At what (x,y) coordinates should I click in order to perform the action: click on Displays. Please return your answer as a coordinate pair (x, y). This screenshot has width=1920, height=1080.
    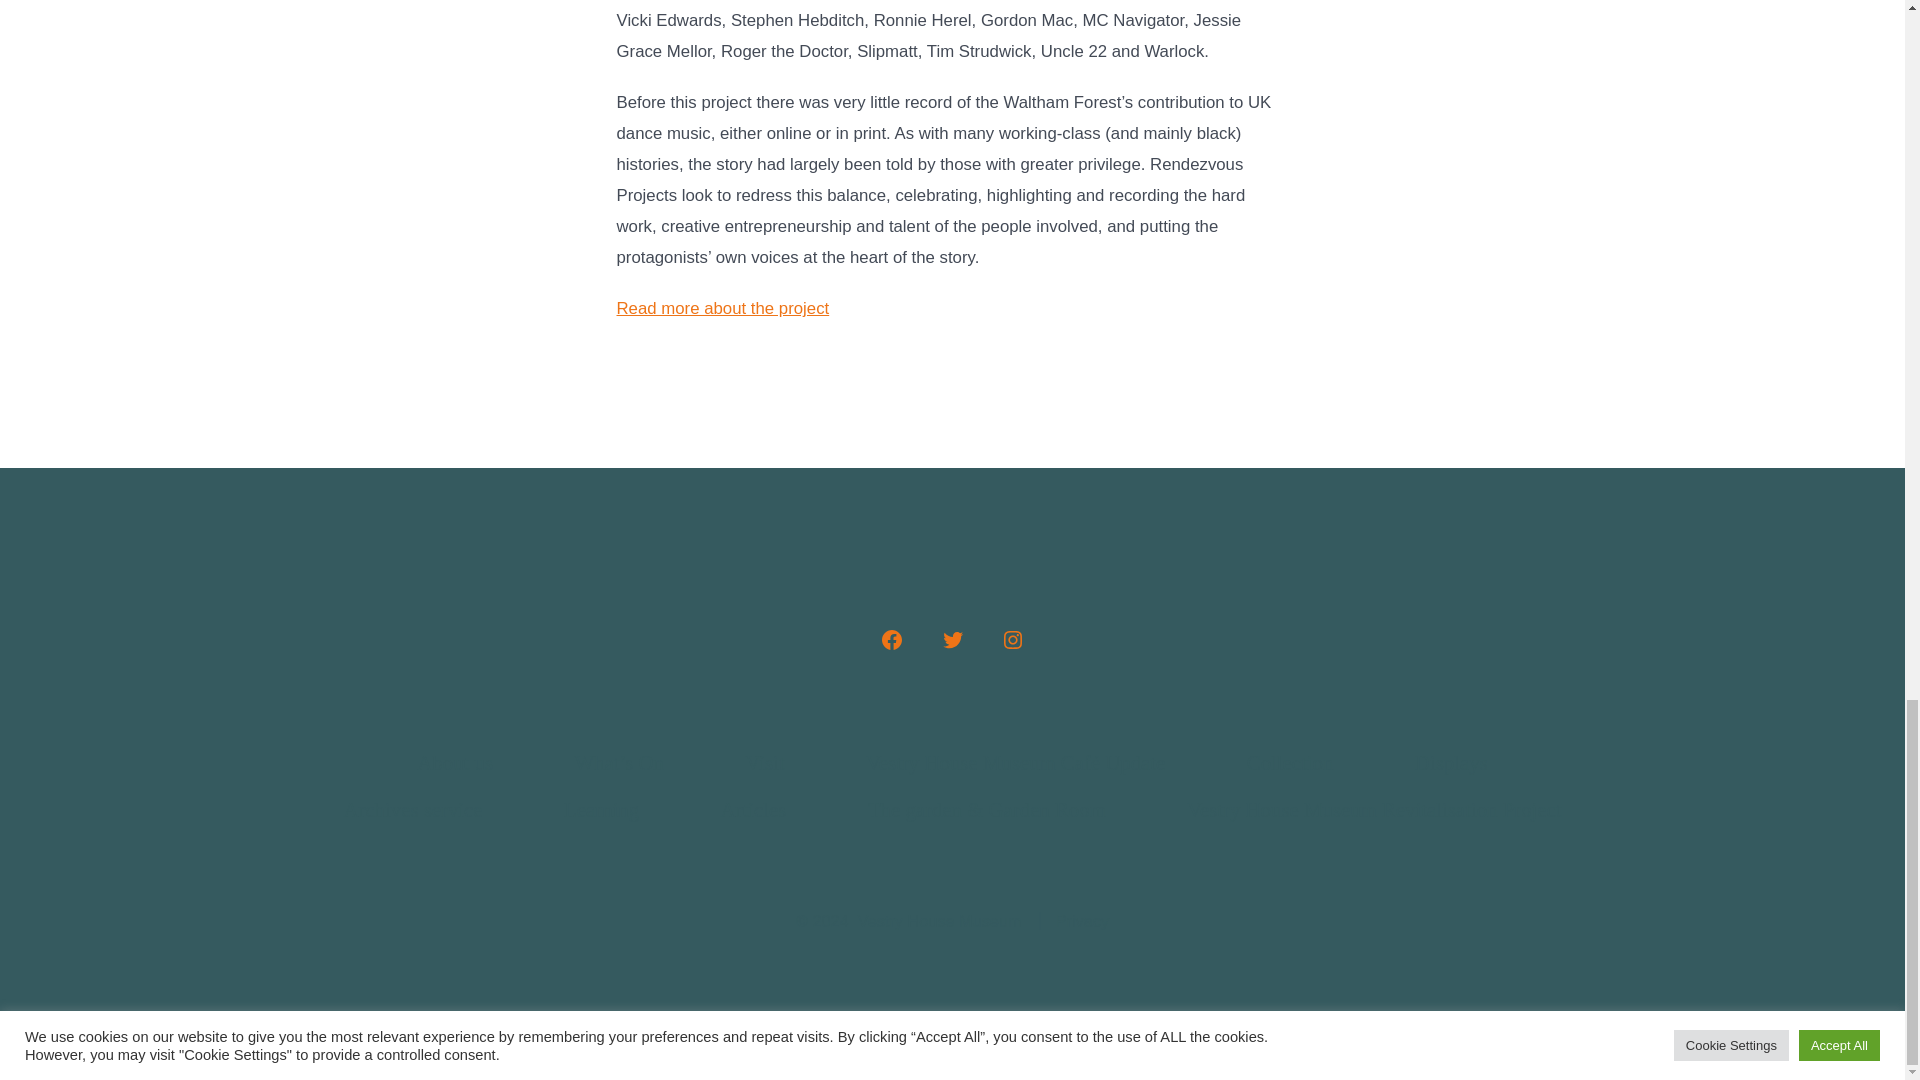
    Looking at the image, I should click on (1451, 763).